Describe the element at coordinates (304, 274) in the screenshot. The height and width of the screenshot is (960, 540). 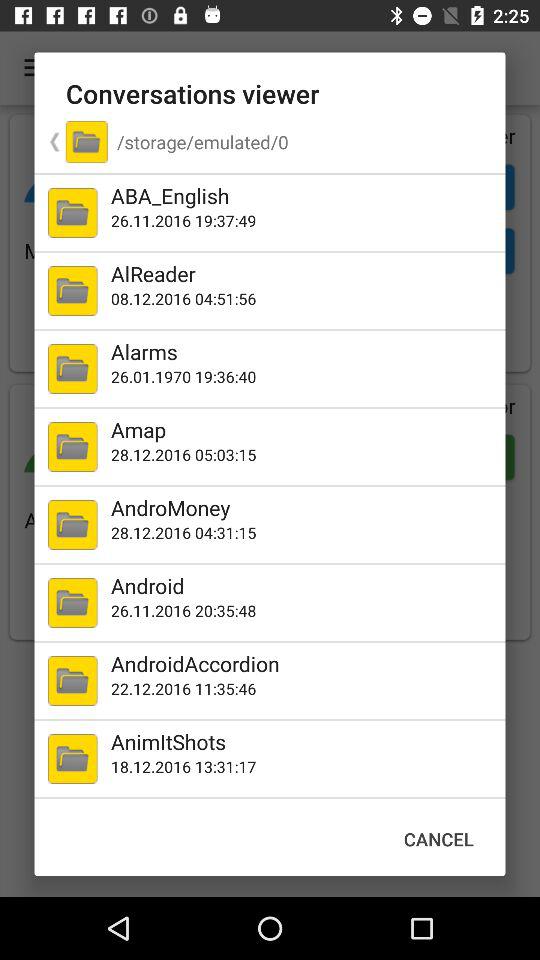
I see `swipe until alreader icon` at that location.